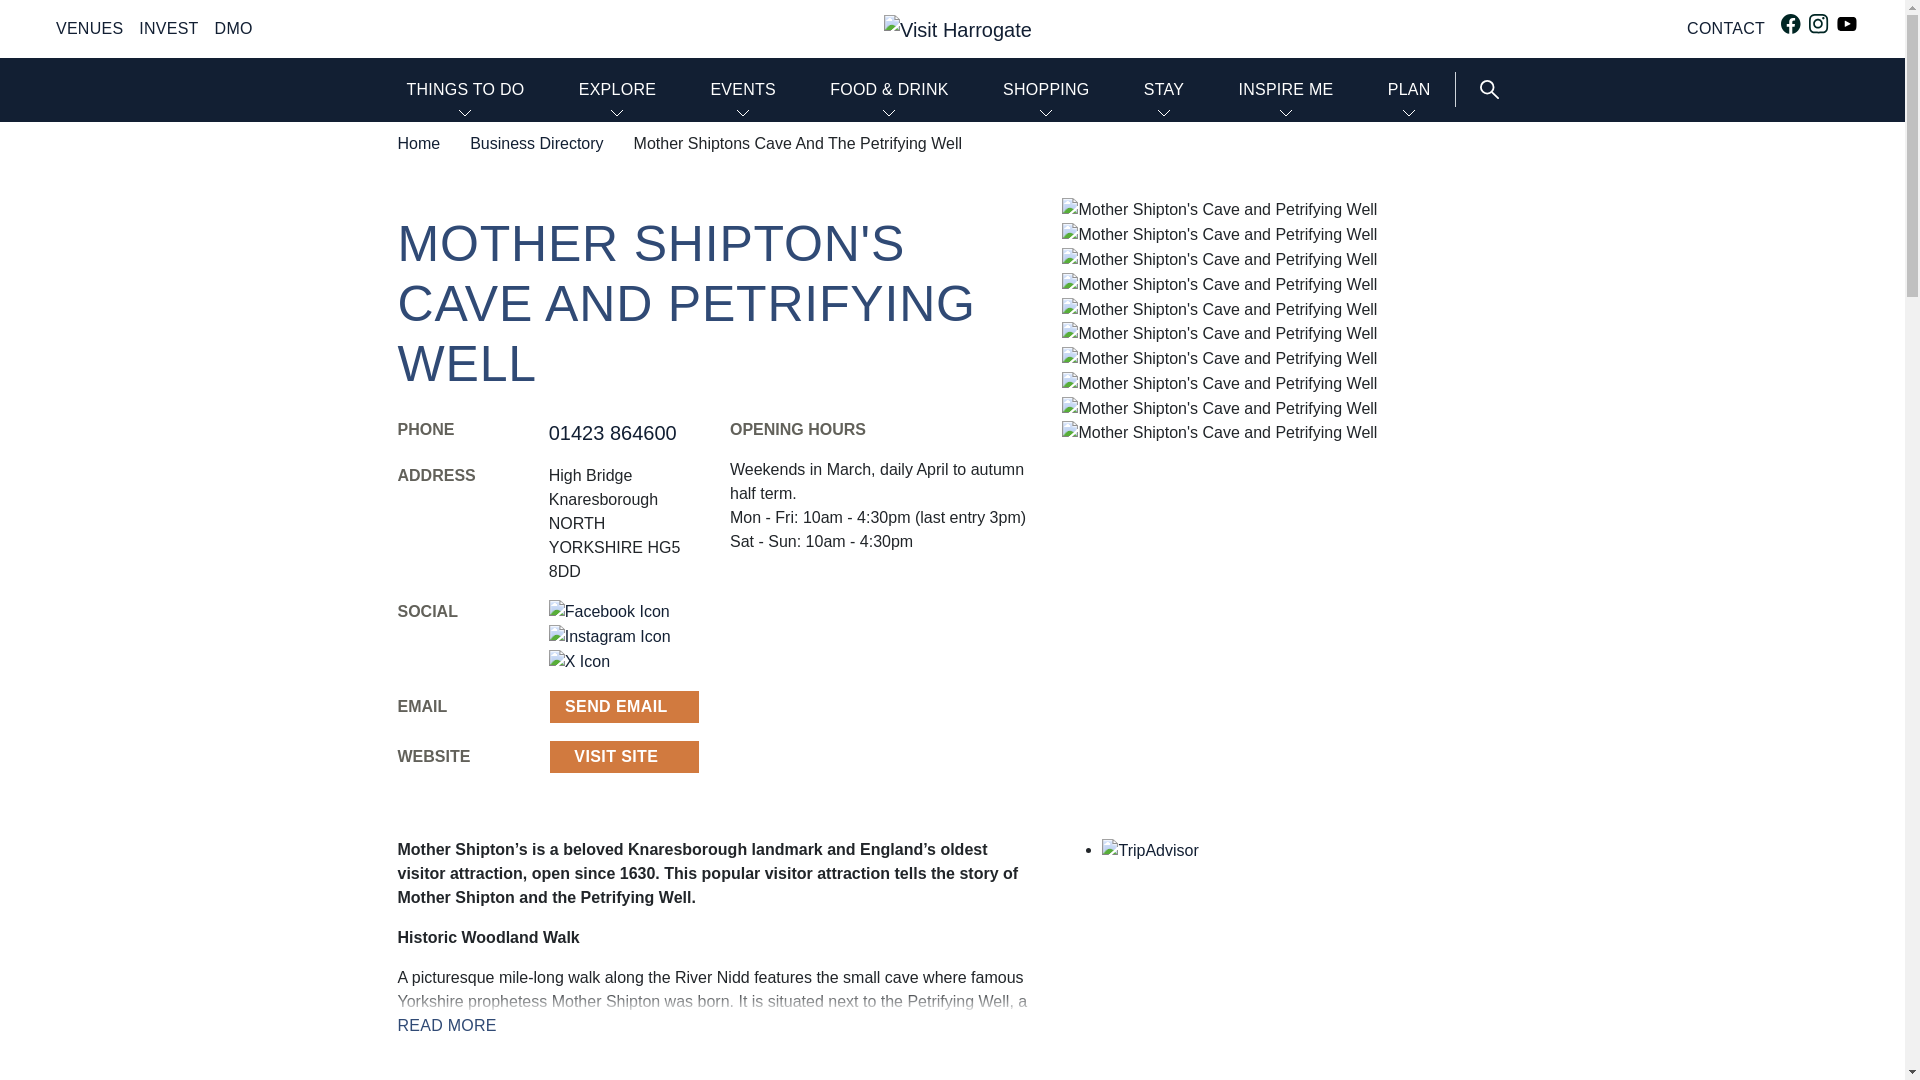 Image resolution: width=1920 pixels, height=1080 pixels. What do you see at coordinates (1790, 24) in the screenshot?
I see `Visit Harrogate Facebook` at bounding box center [1790, 24].